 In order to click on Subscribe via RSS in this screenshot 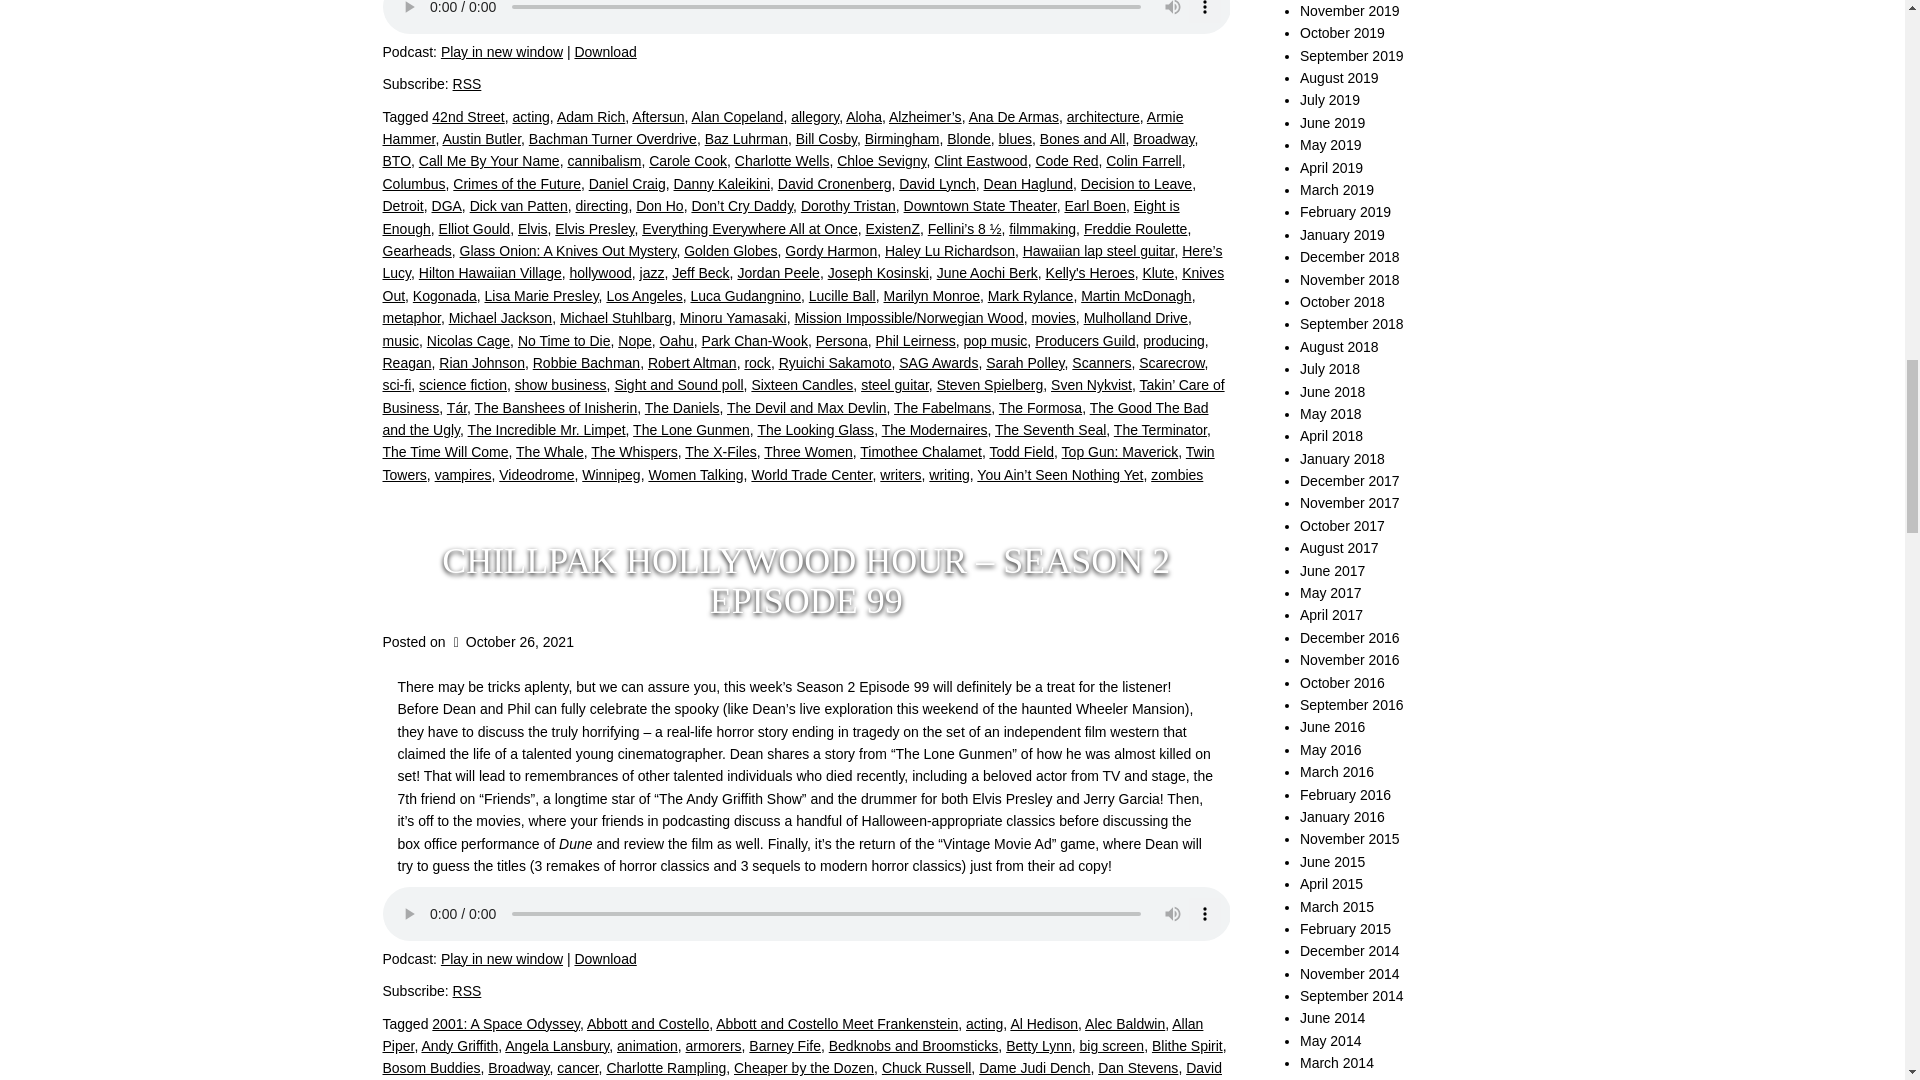, I will do `click(467, 83)`.